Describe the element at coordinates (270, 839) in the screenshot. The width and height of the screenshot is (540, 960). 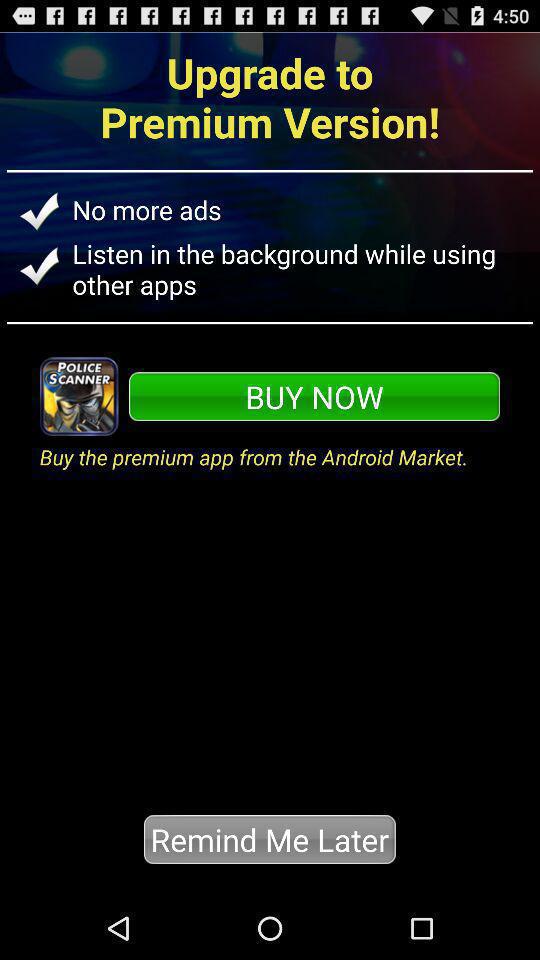
I see `flip until the remind me later button` at that location.